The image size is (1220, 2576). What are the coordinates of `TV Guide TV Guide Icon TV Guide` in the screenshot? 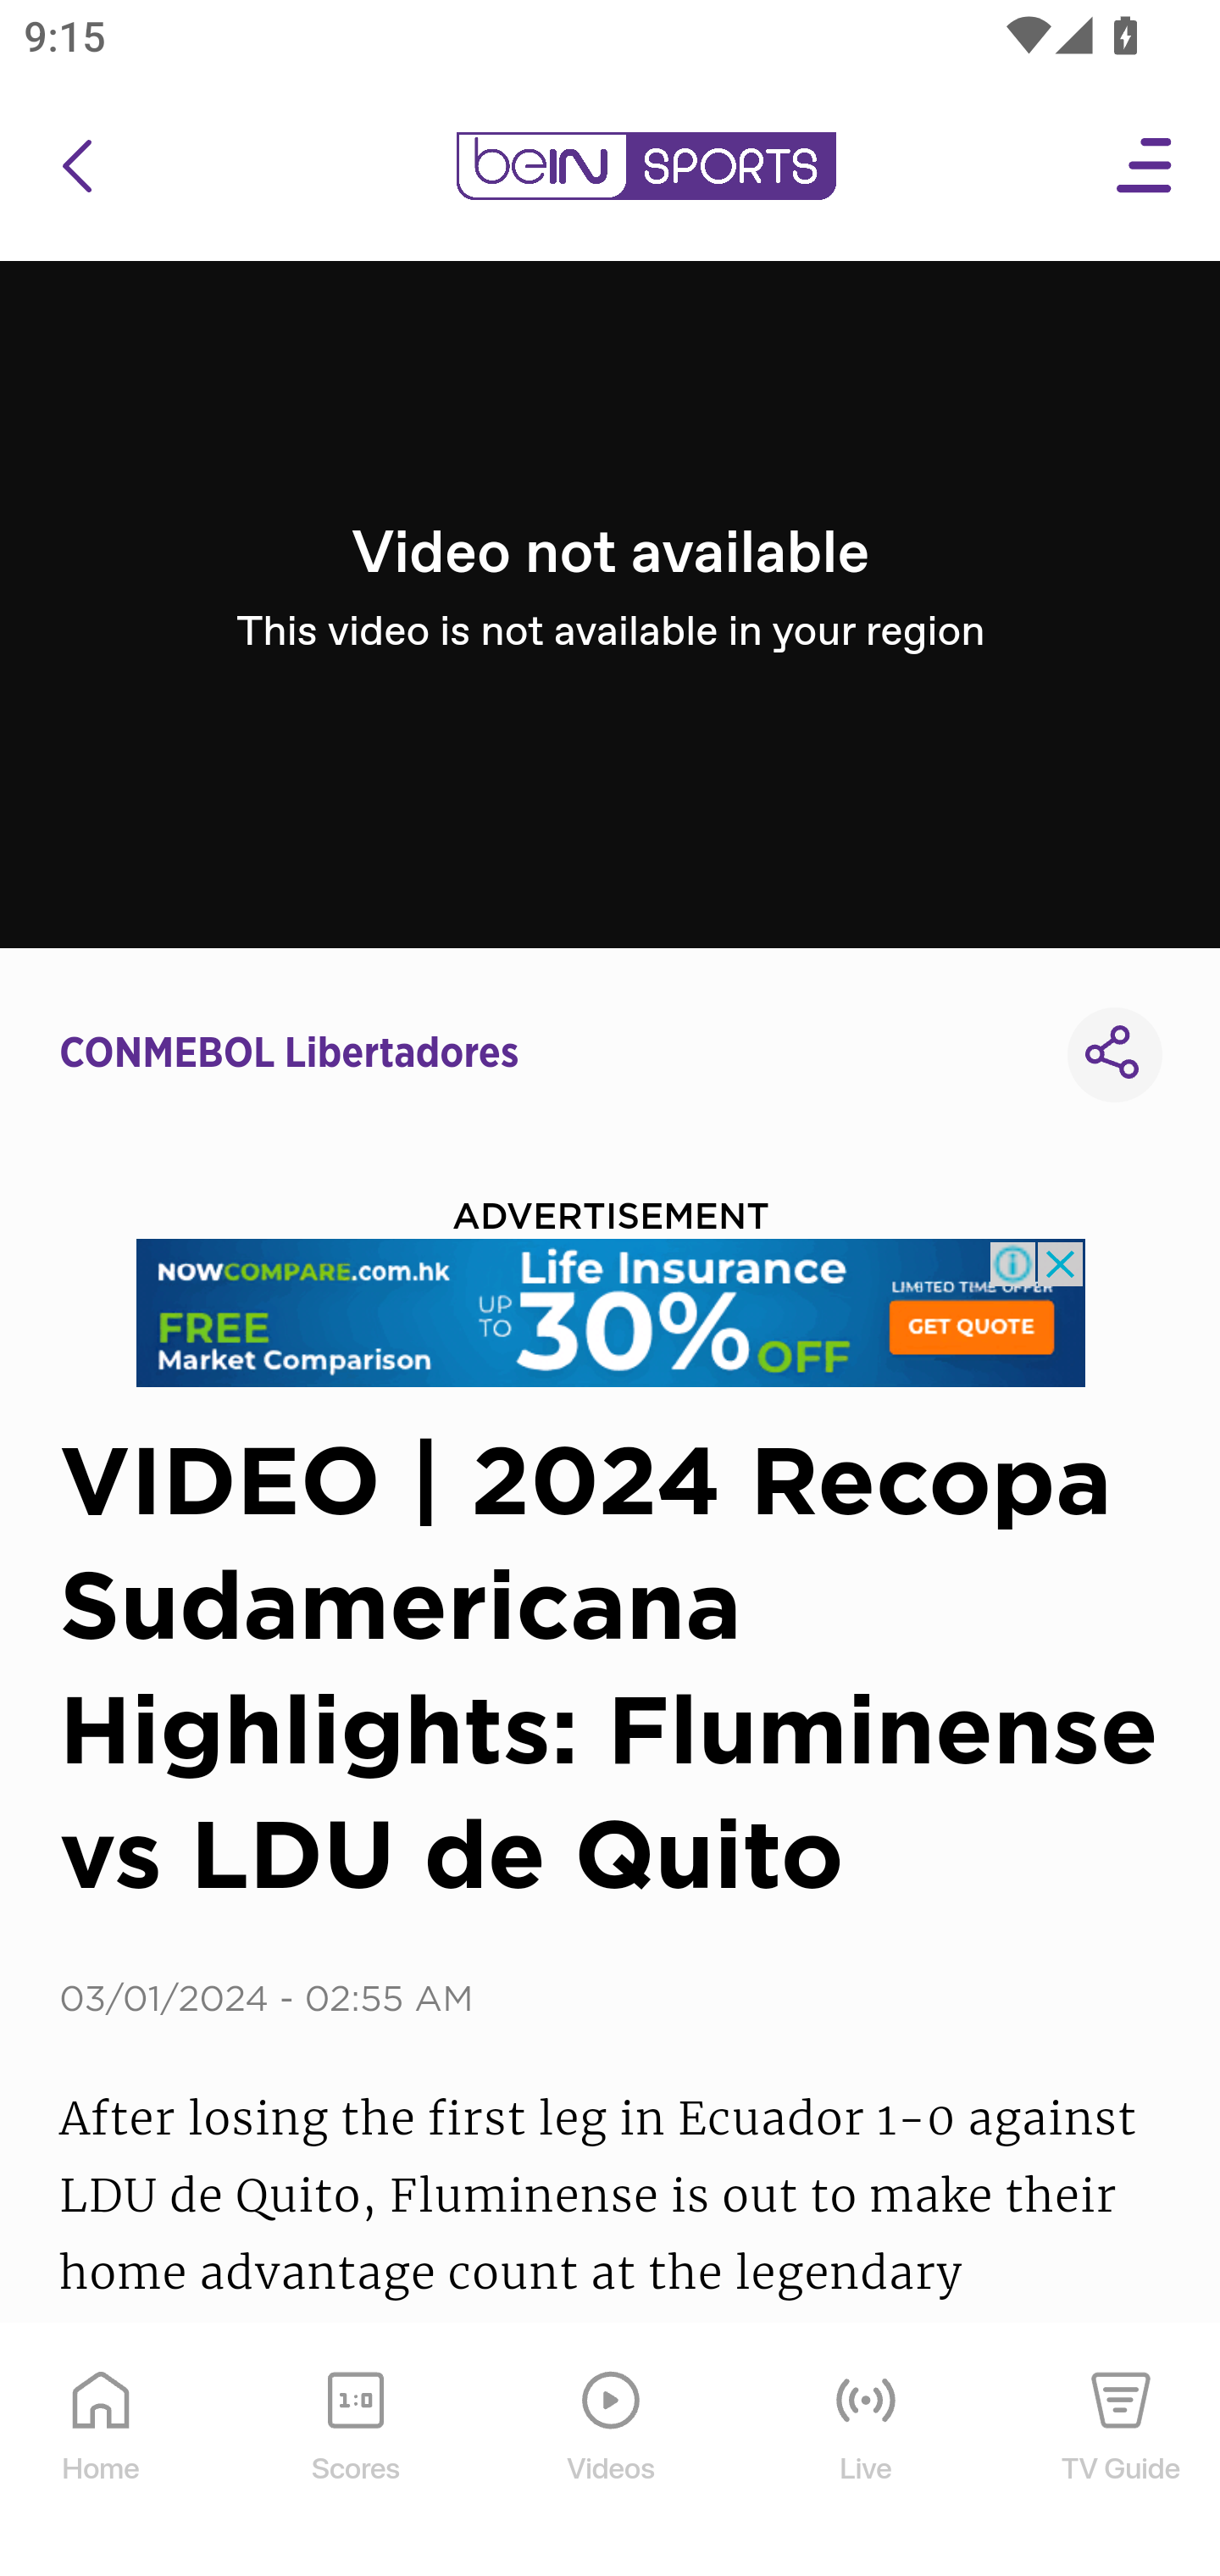 It's located at (1122, 2451).